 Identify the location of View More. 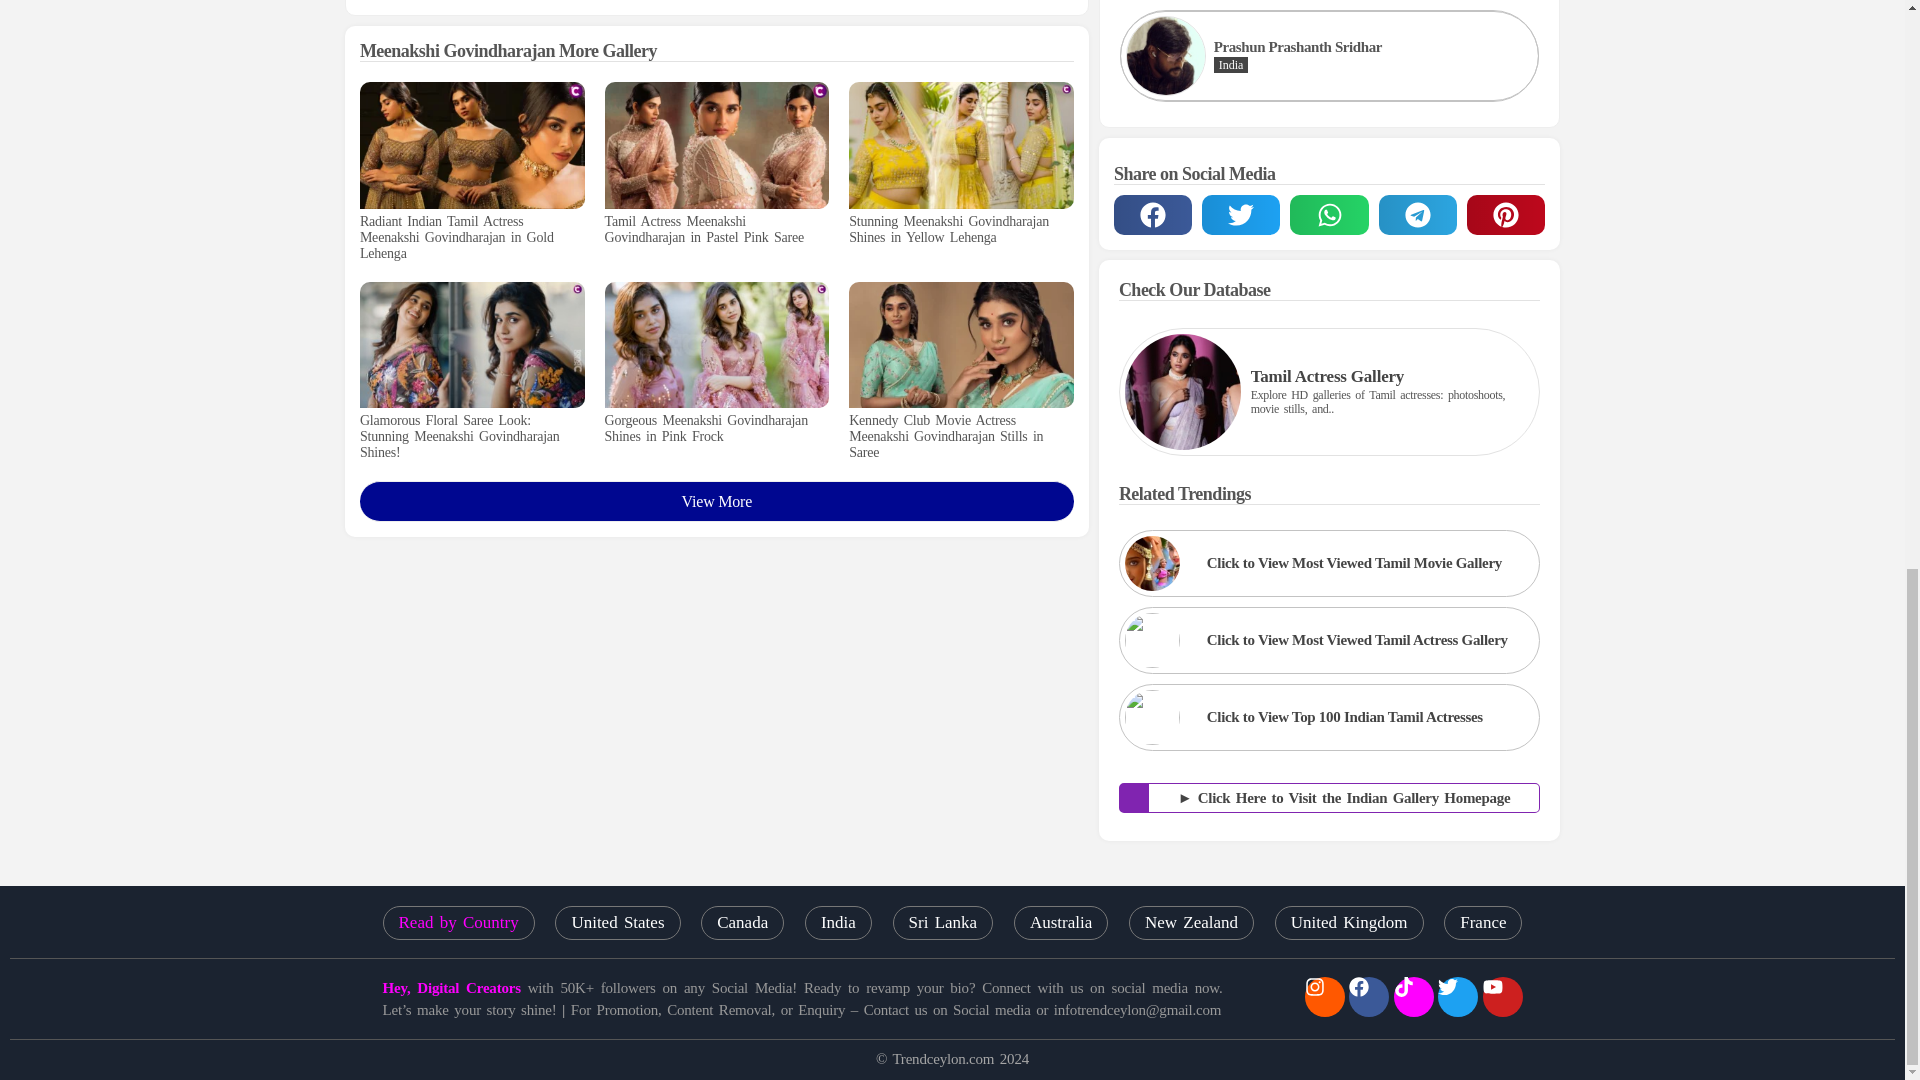
(716, 500).